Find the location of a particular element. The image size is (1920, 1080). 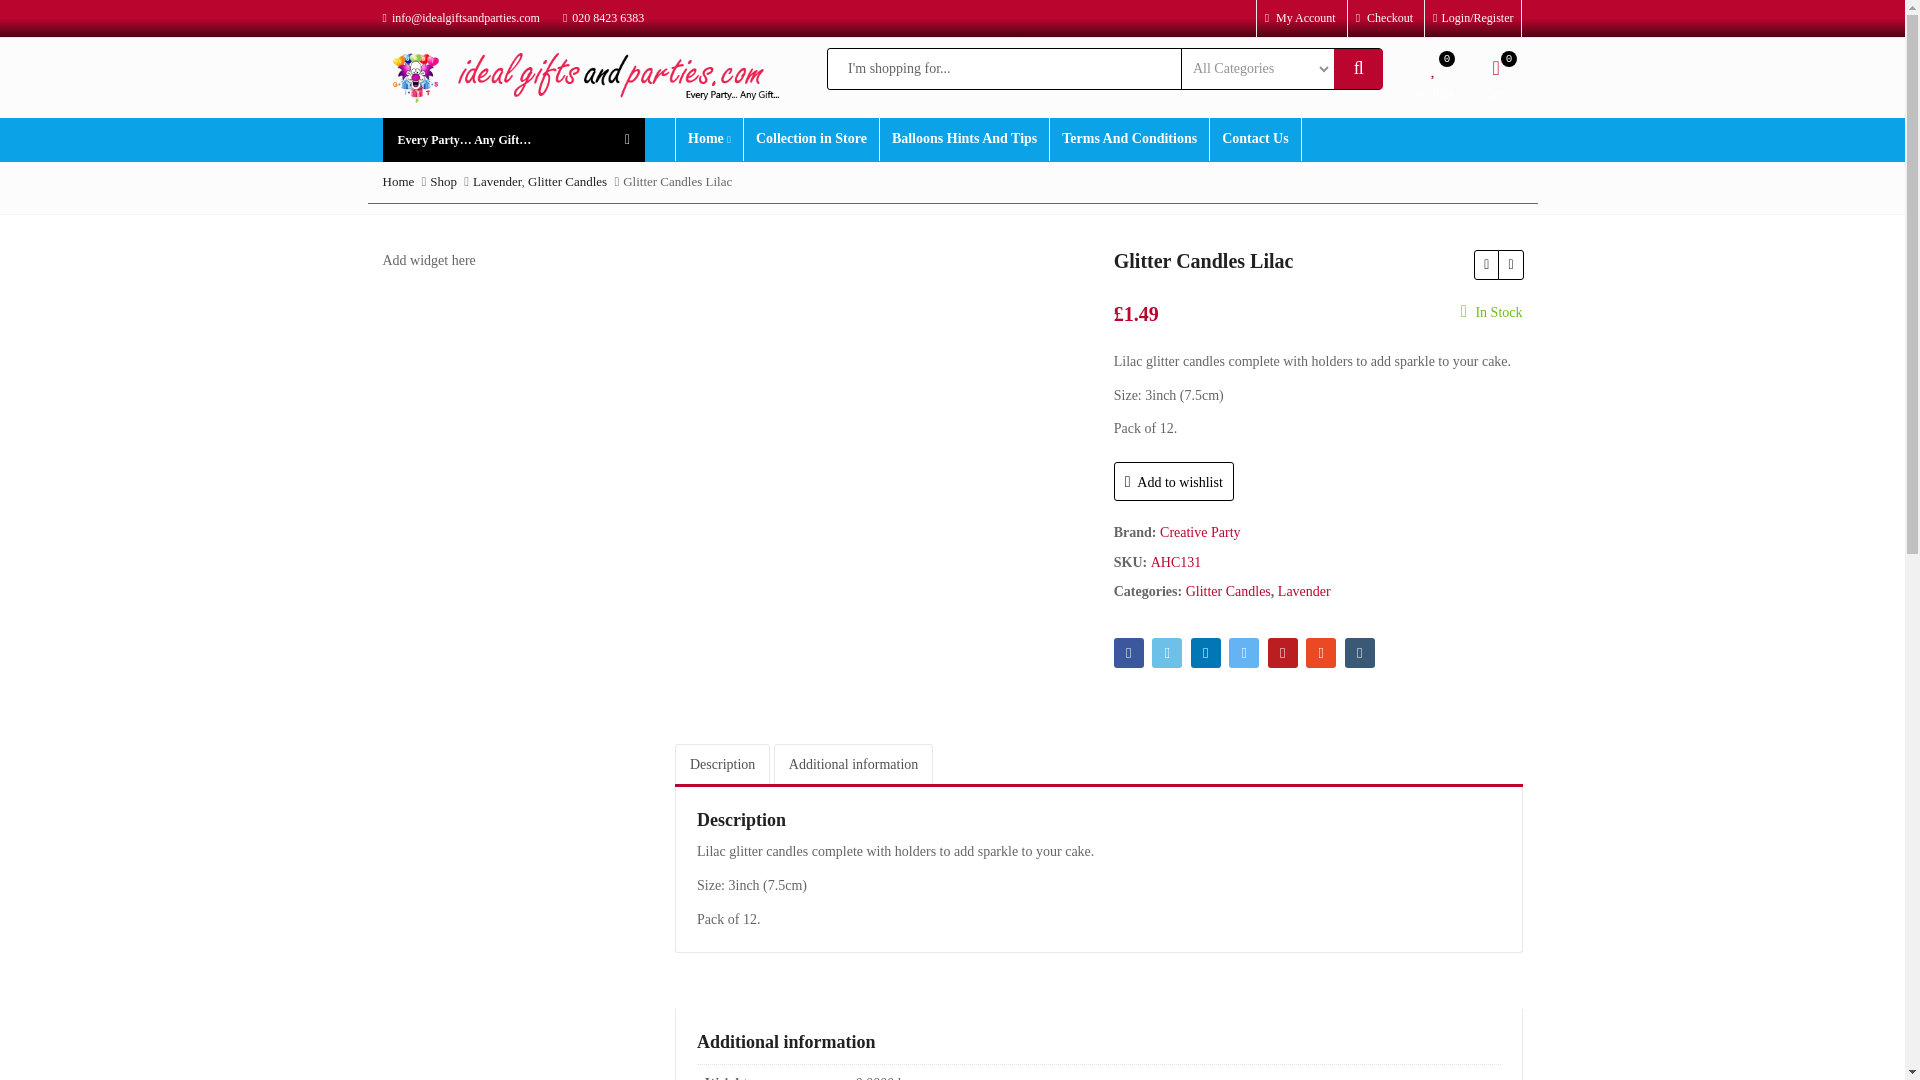

Share on Pinterest is located at coordinates (1282, 653).